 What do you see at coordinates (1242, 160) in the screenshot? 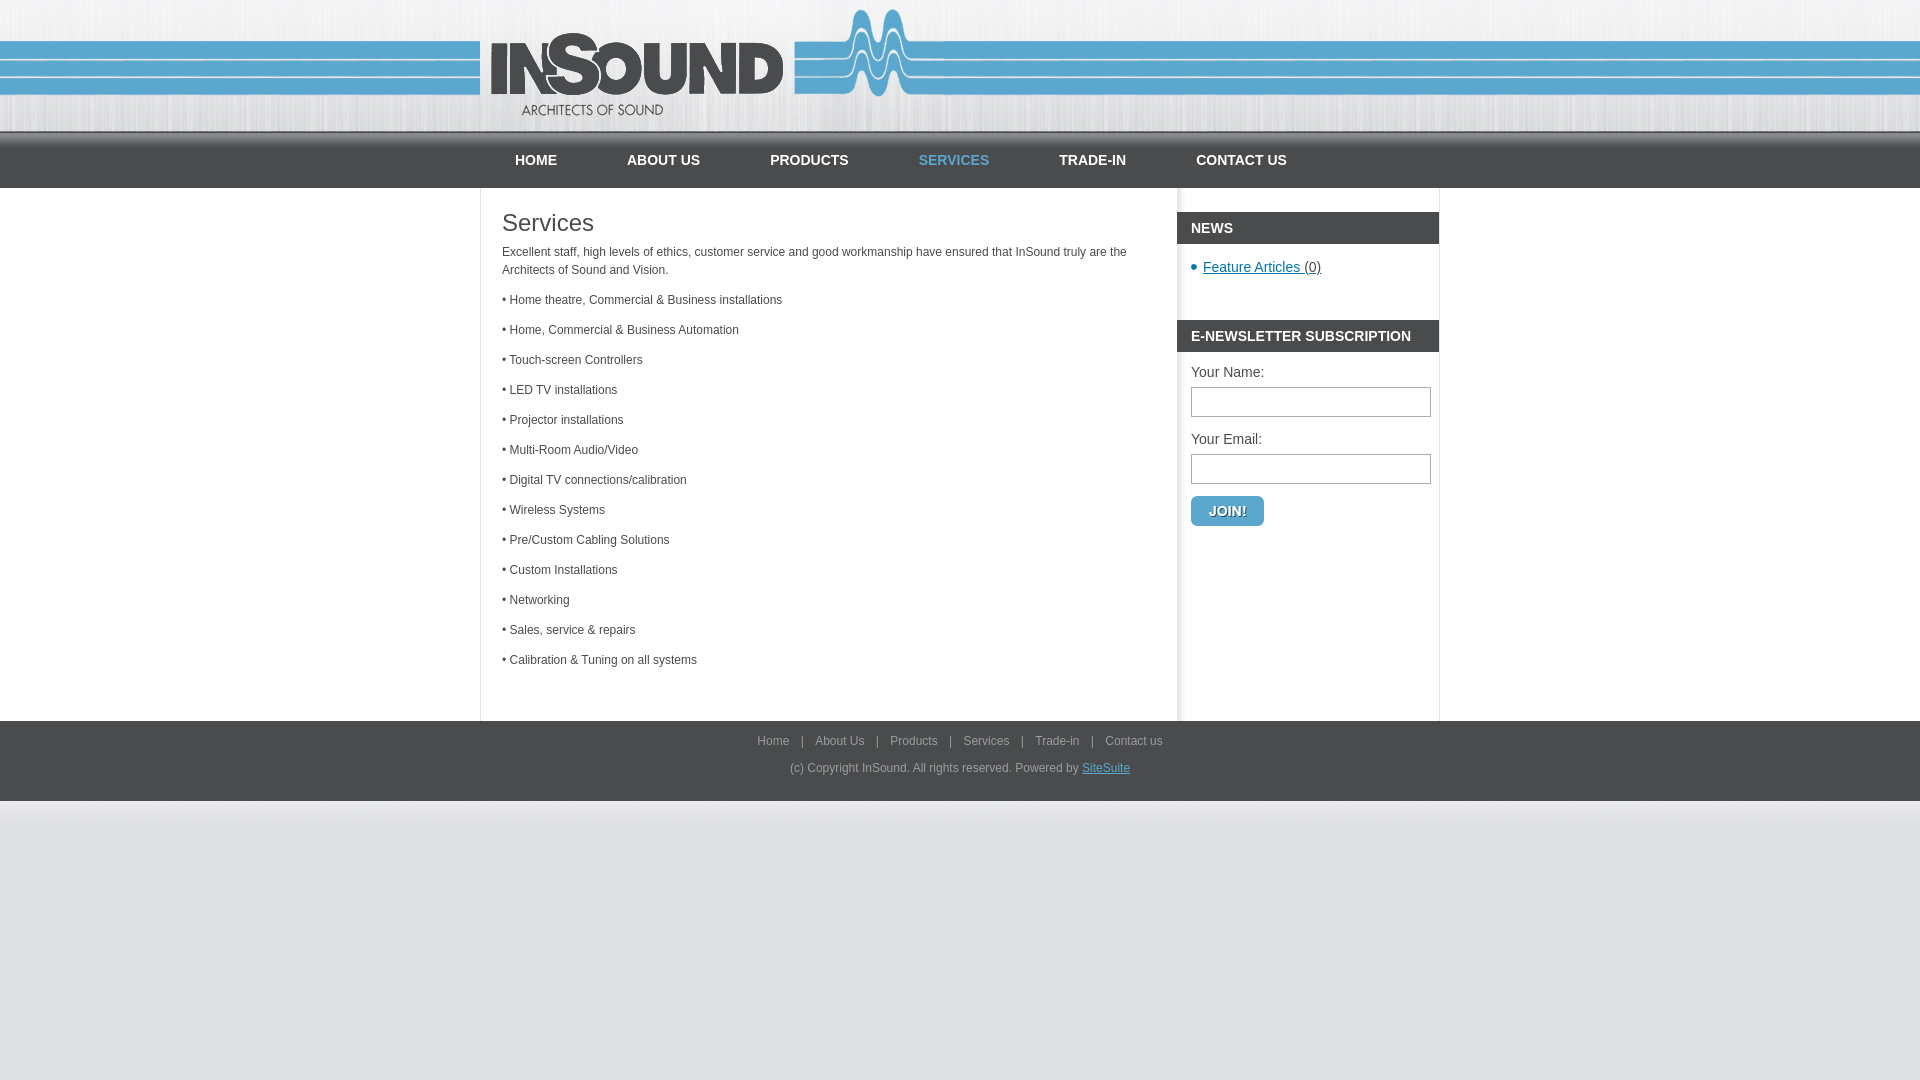
I see `CONTACT US` at bounding box center [1242, 160].